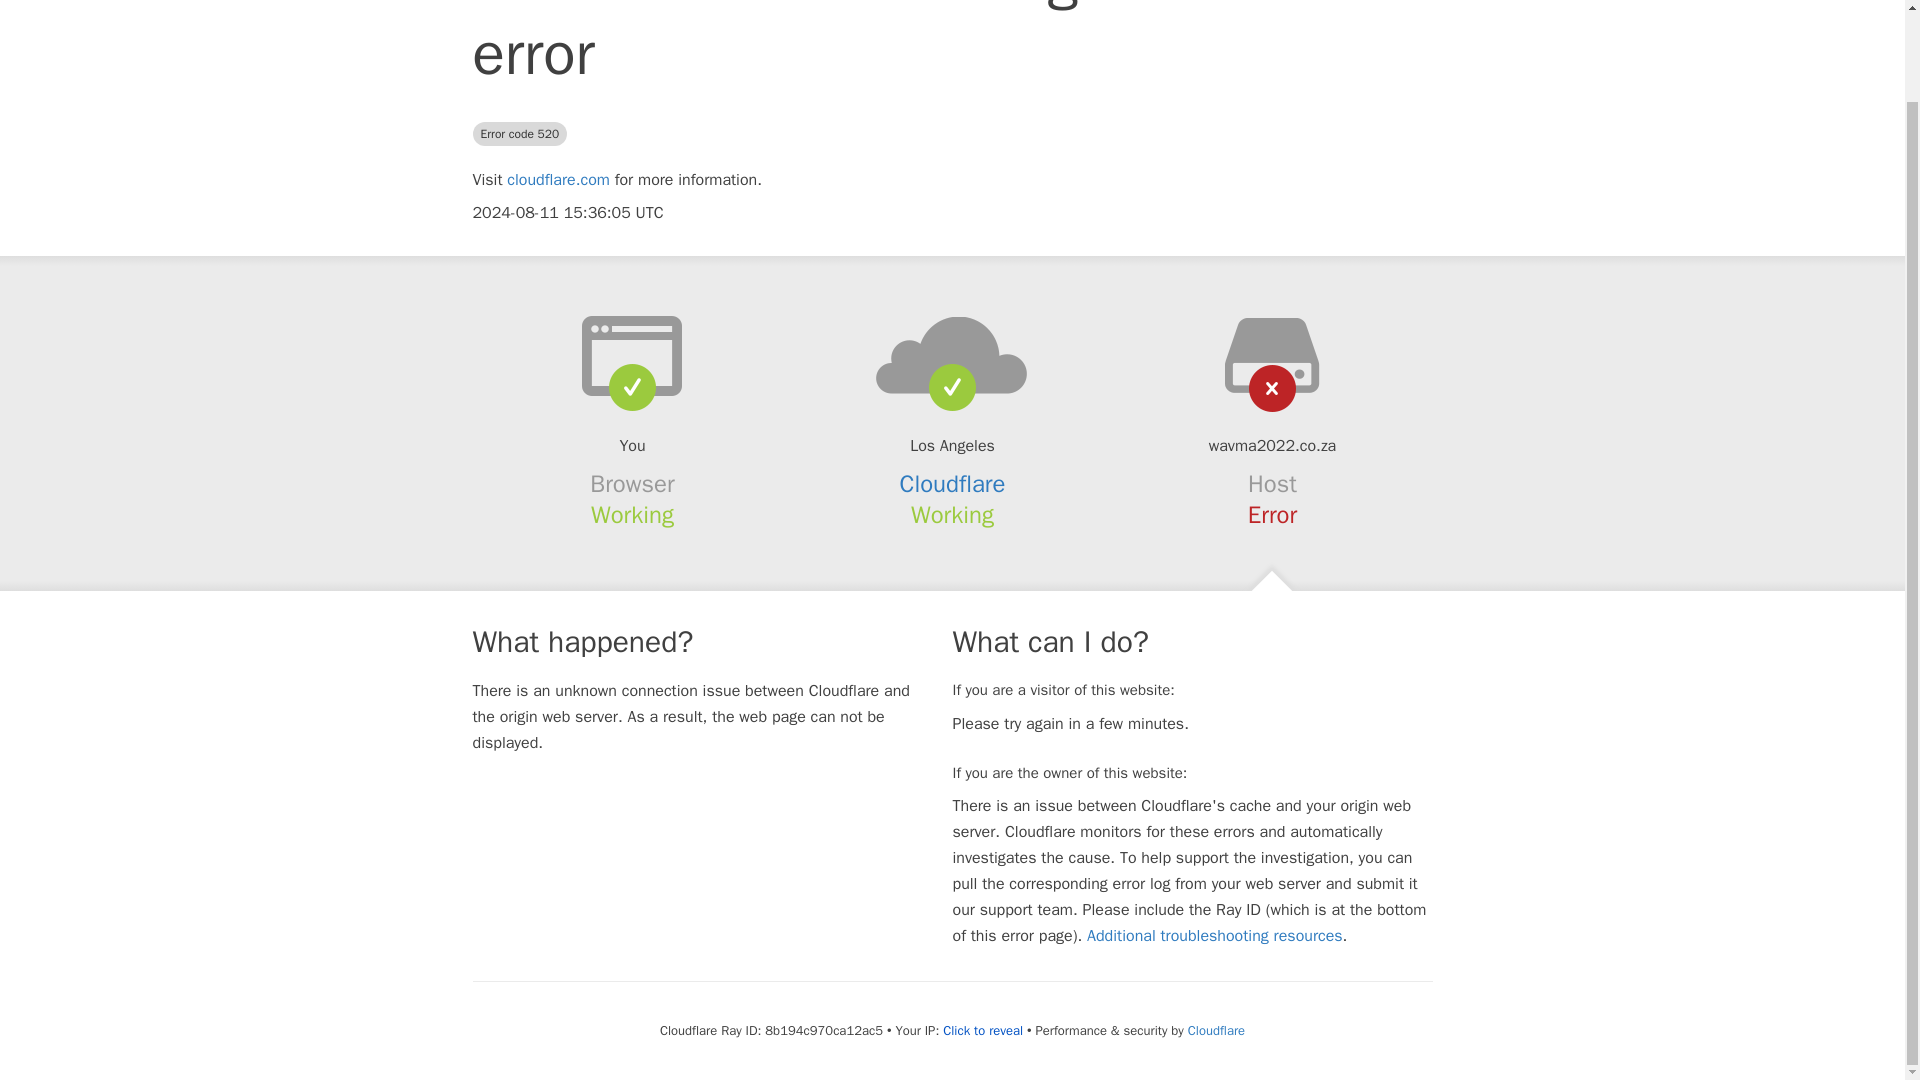 Image resolution: width=1920 pixels, height=1080 pixels. What do you see at coordinates (953, 483) in the screenshot?
I see `Cloudflare` at bounding box center [953, 483].